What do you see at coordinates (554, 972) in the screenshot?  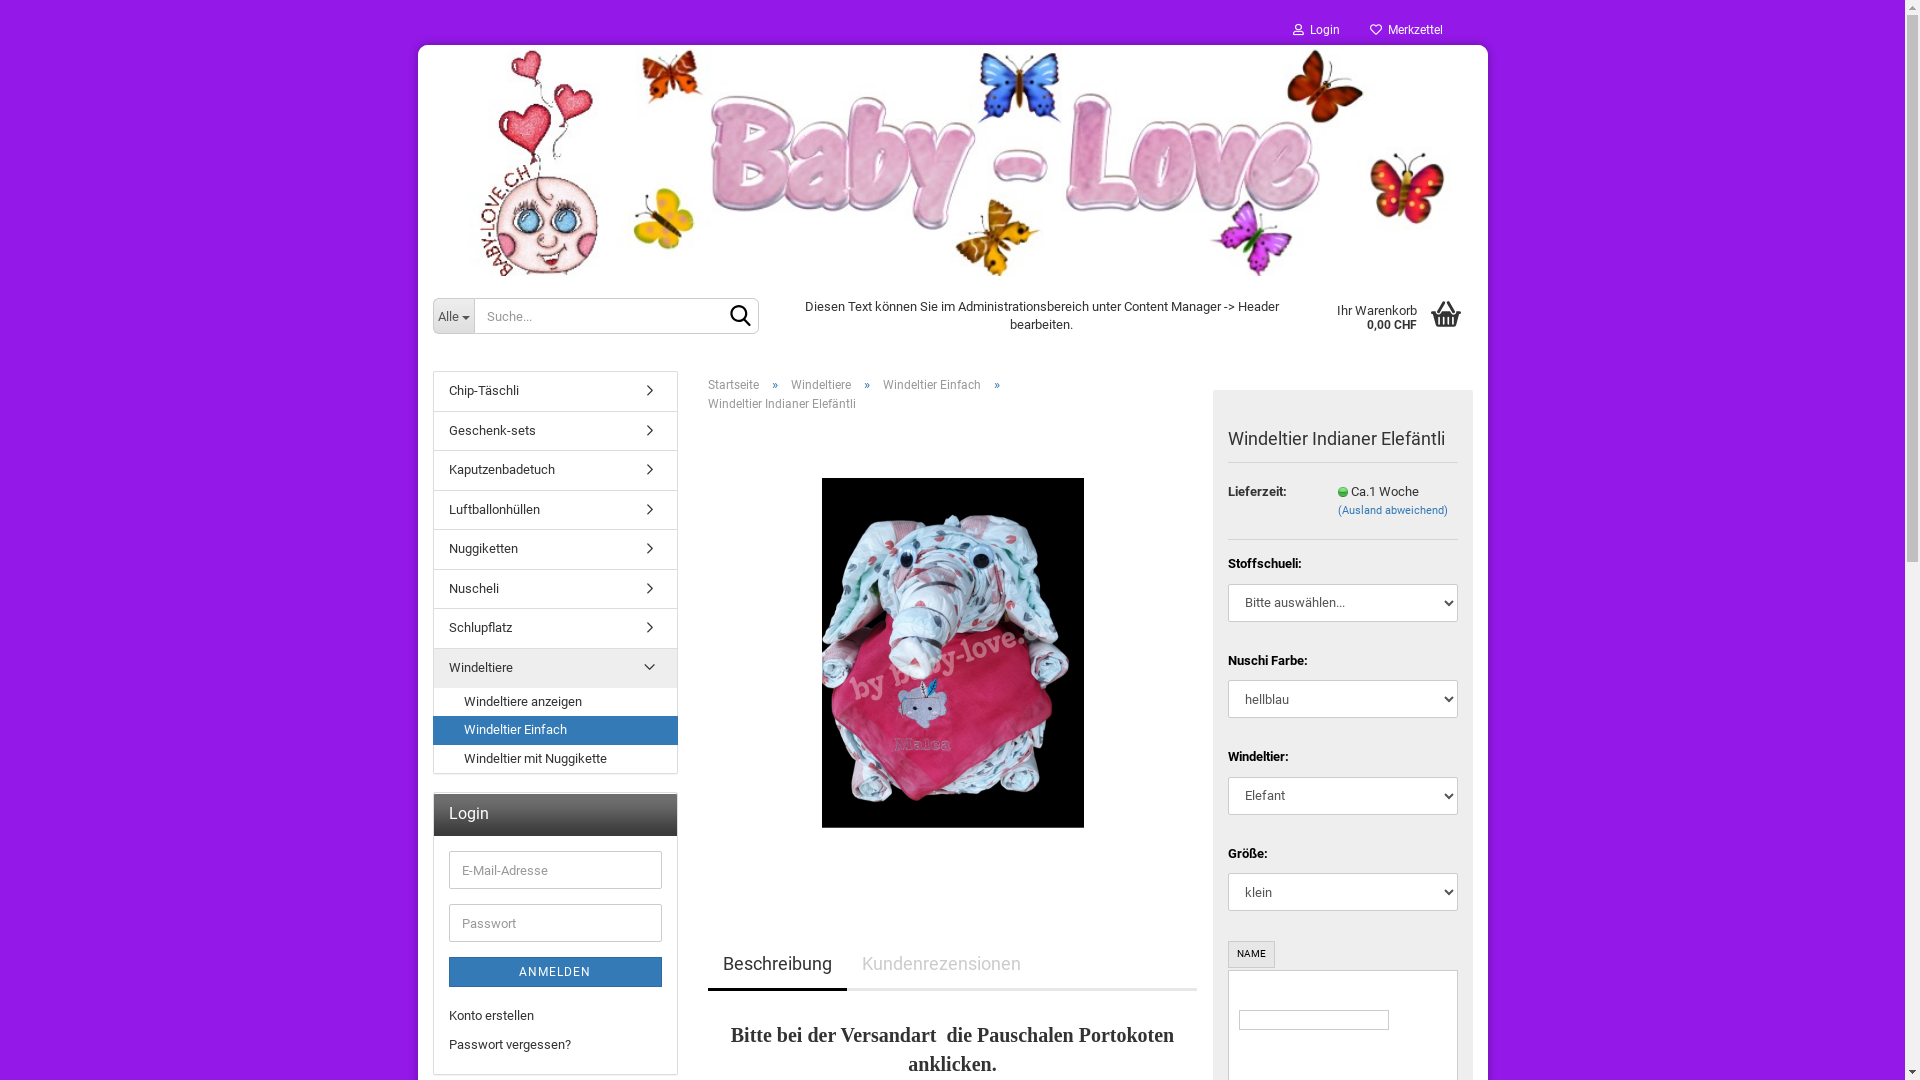 I see `ANMELDEN` at bounding box center [554, 972].